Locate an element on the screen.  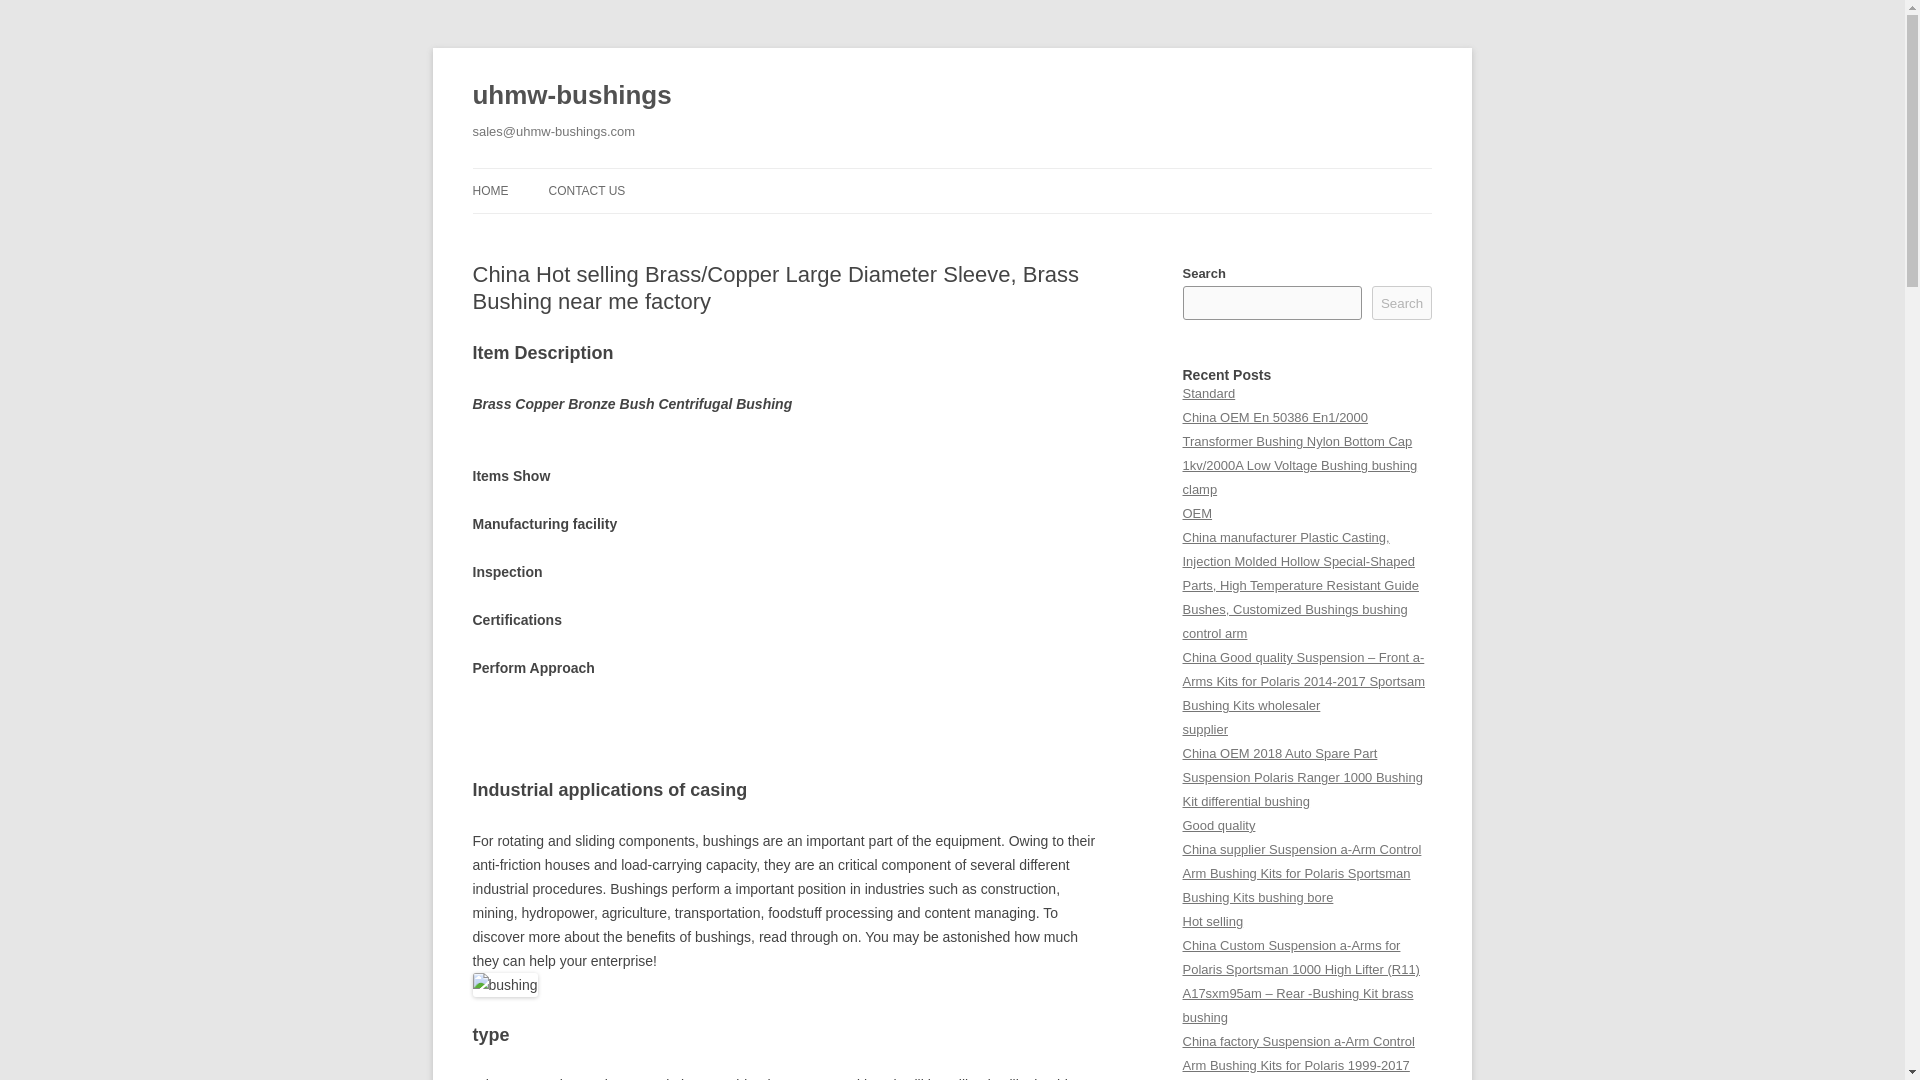
OEM is located at coordinates (1196, 513).